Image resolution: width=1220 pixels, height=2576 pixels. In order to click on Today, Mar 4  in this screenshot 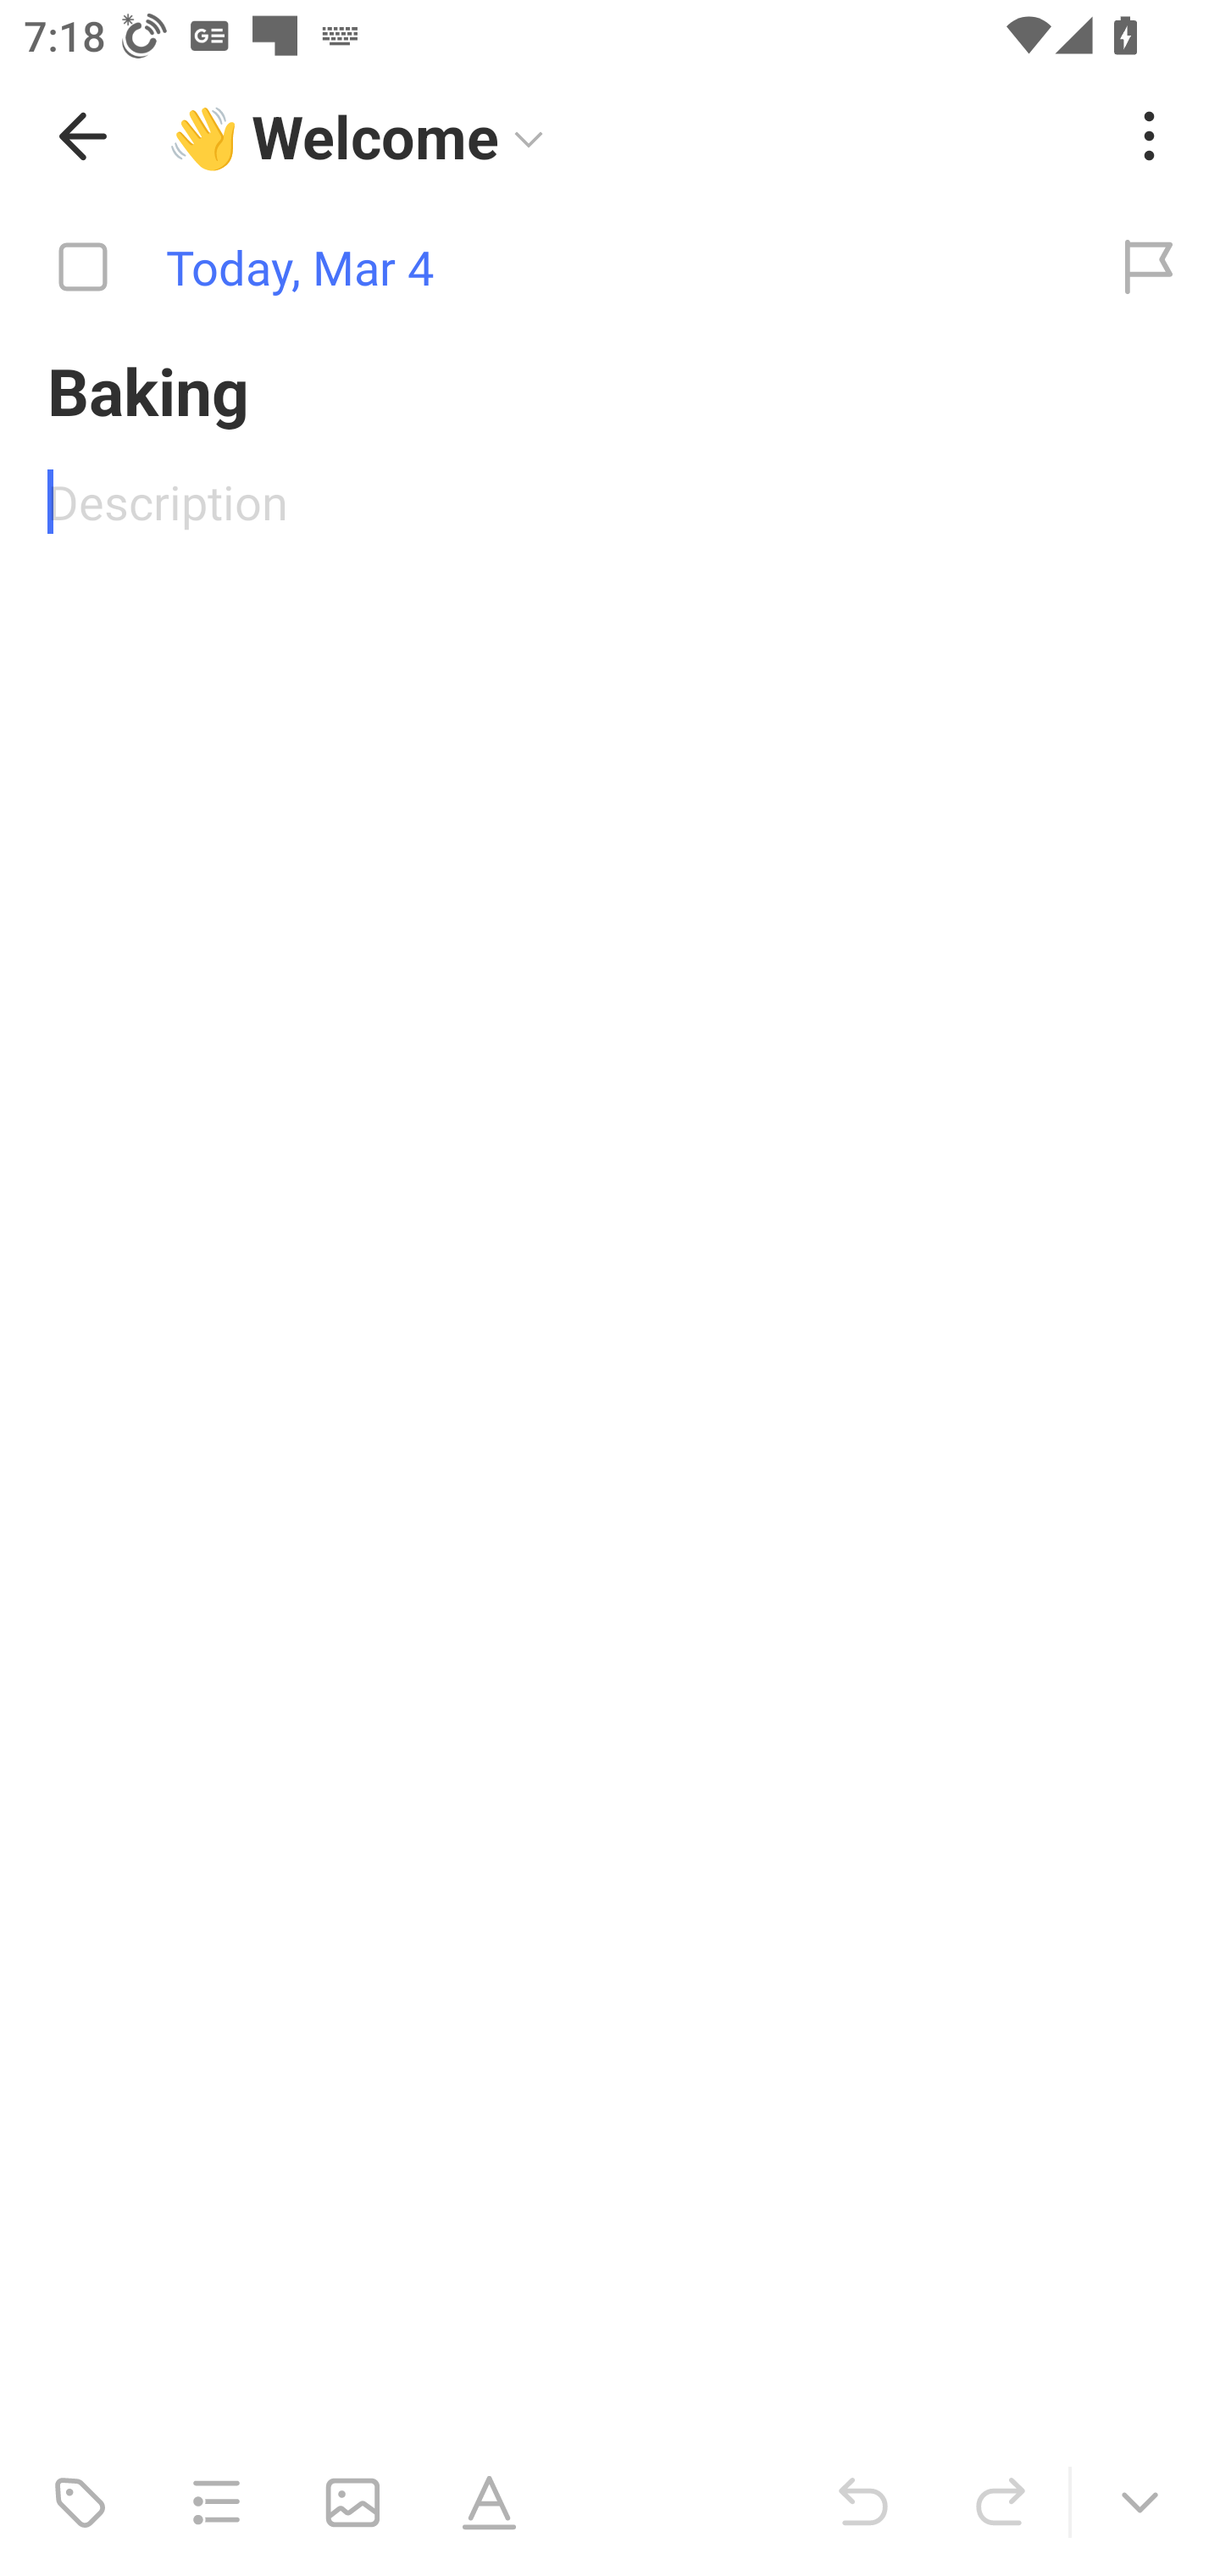, I will do `click(539, 268)`.